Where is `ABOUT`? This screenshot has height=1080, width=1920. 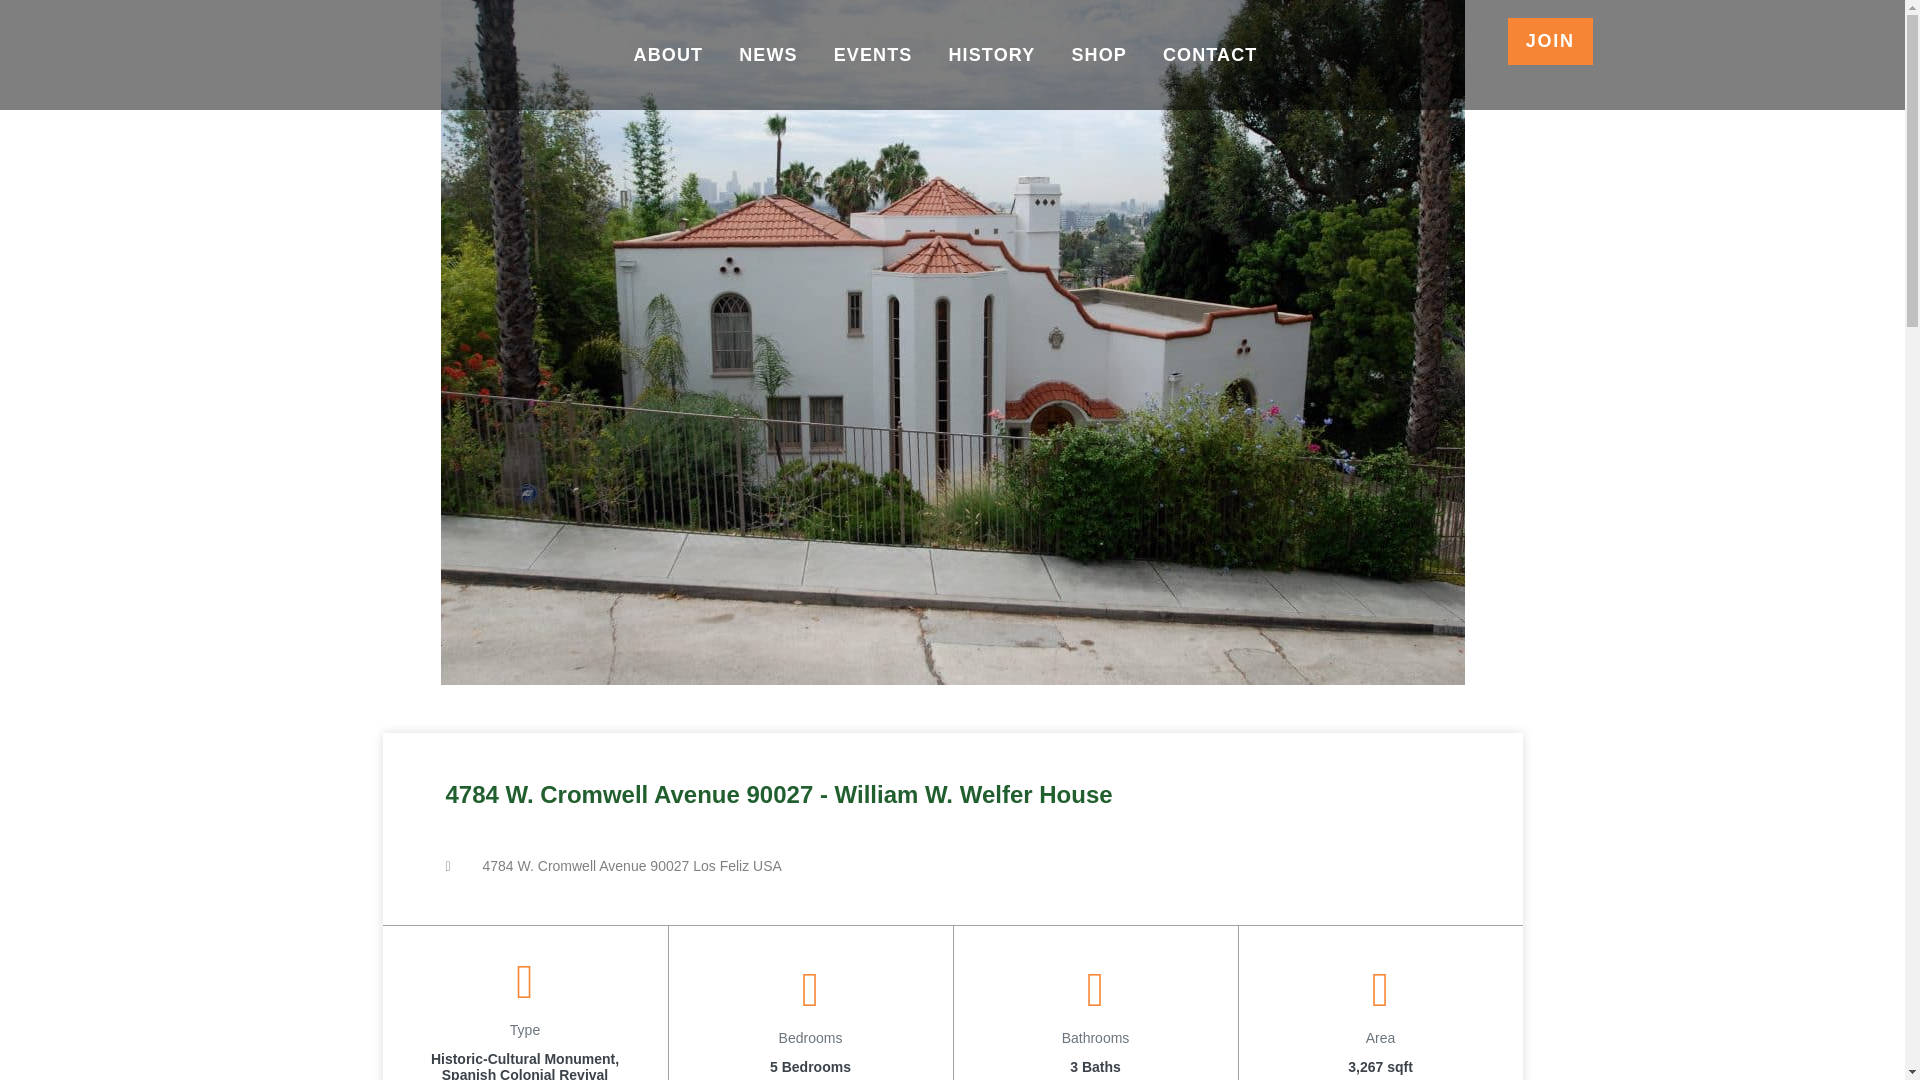
ABOUT is located at coordinates (668, 54).